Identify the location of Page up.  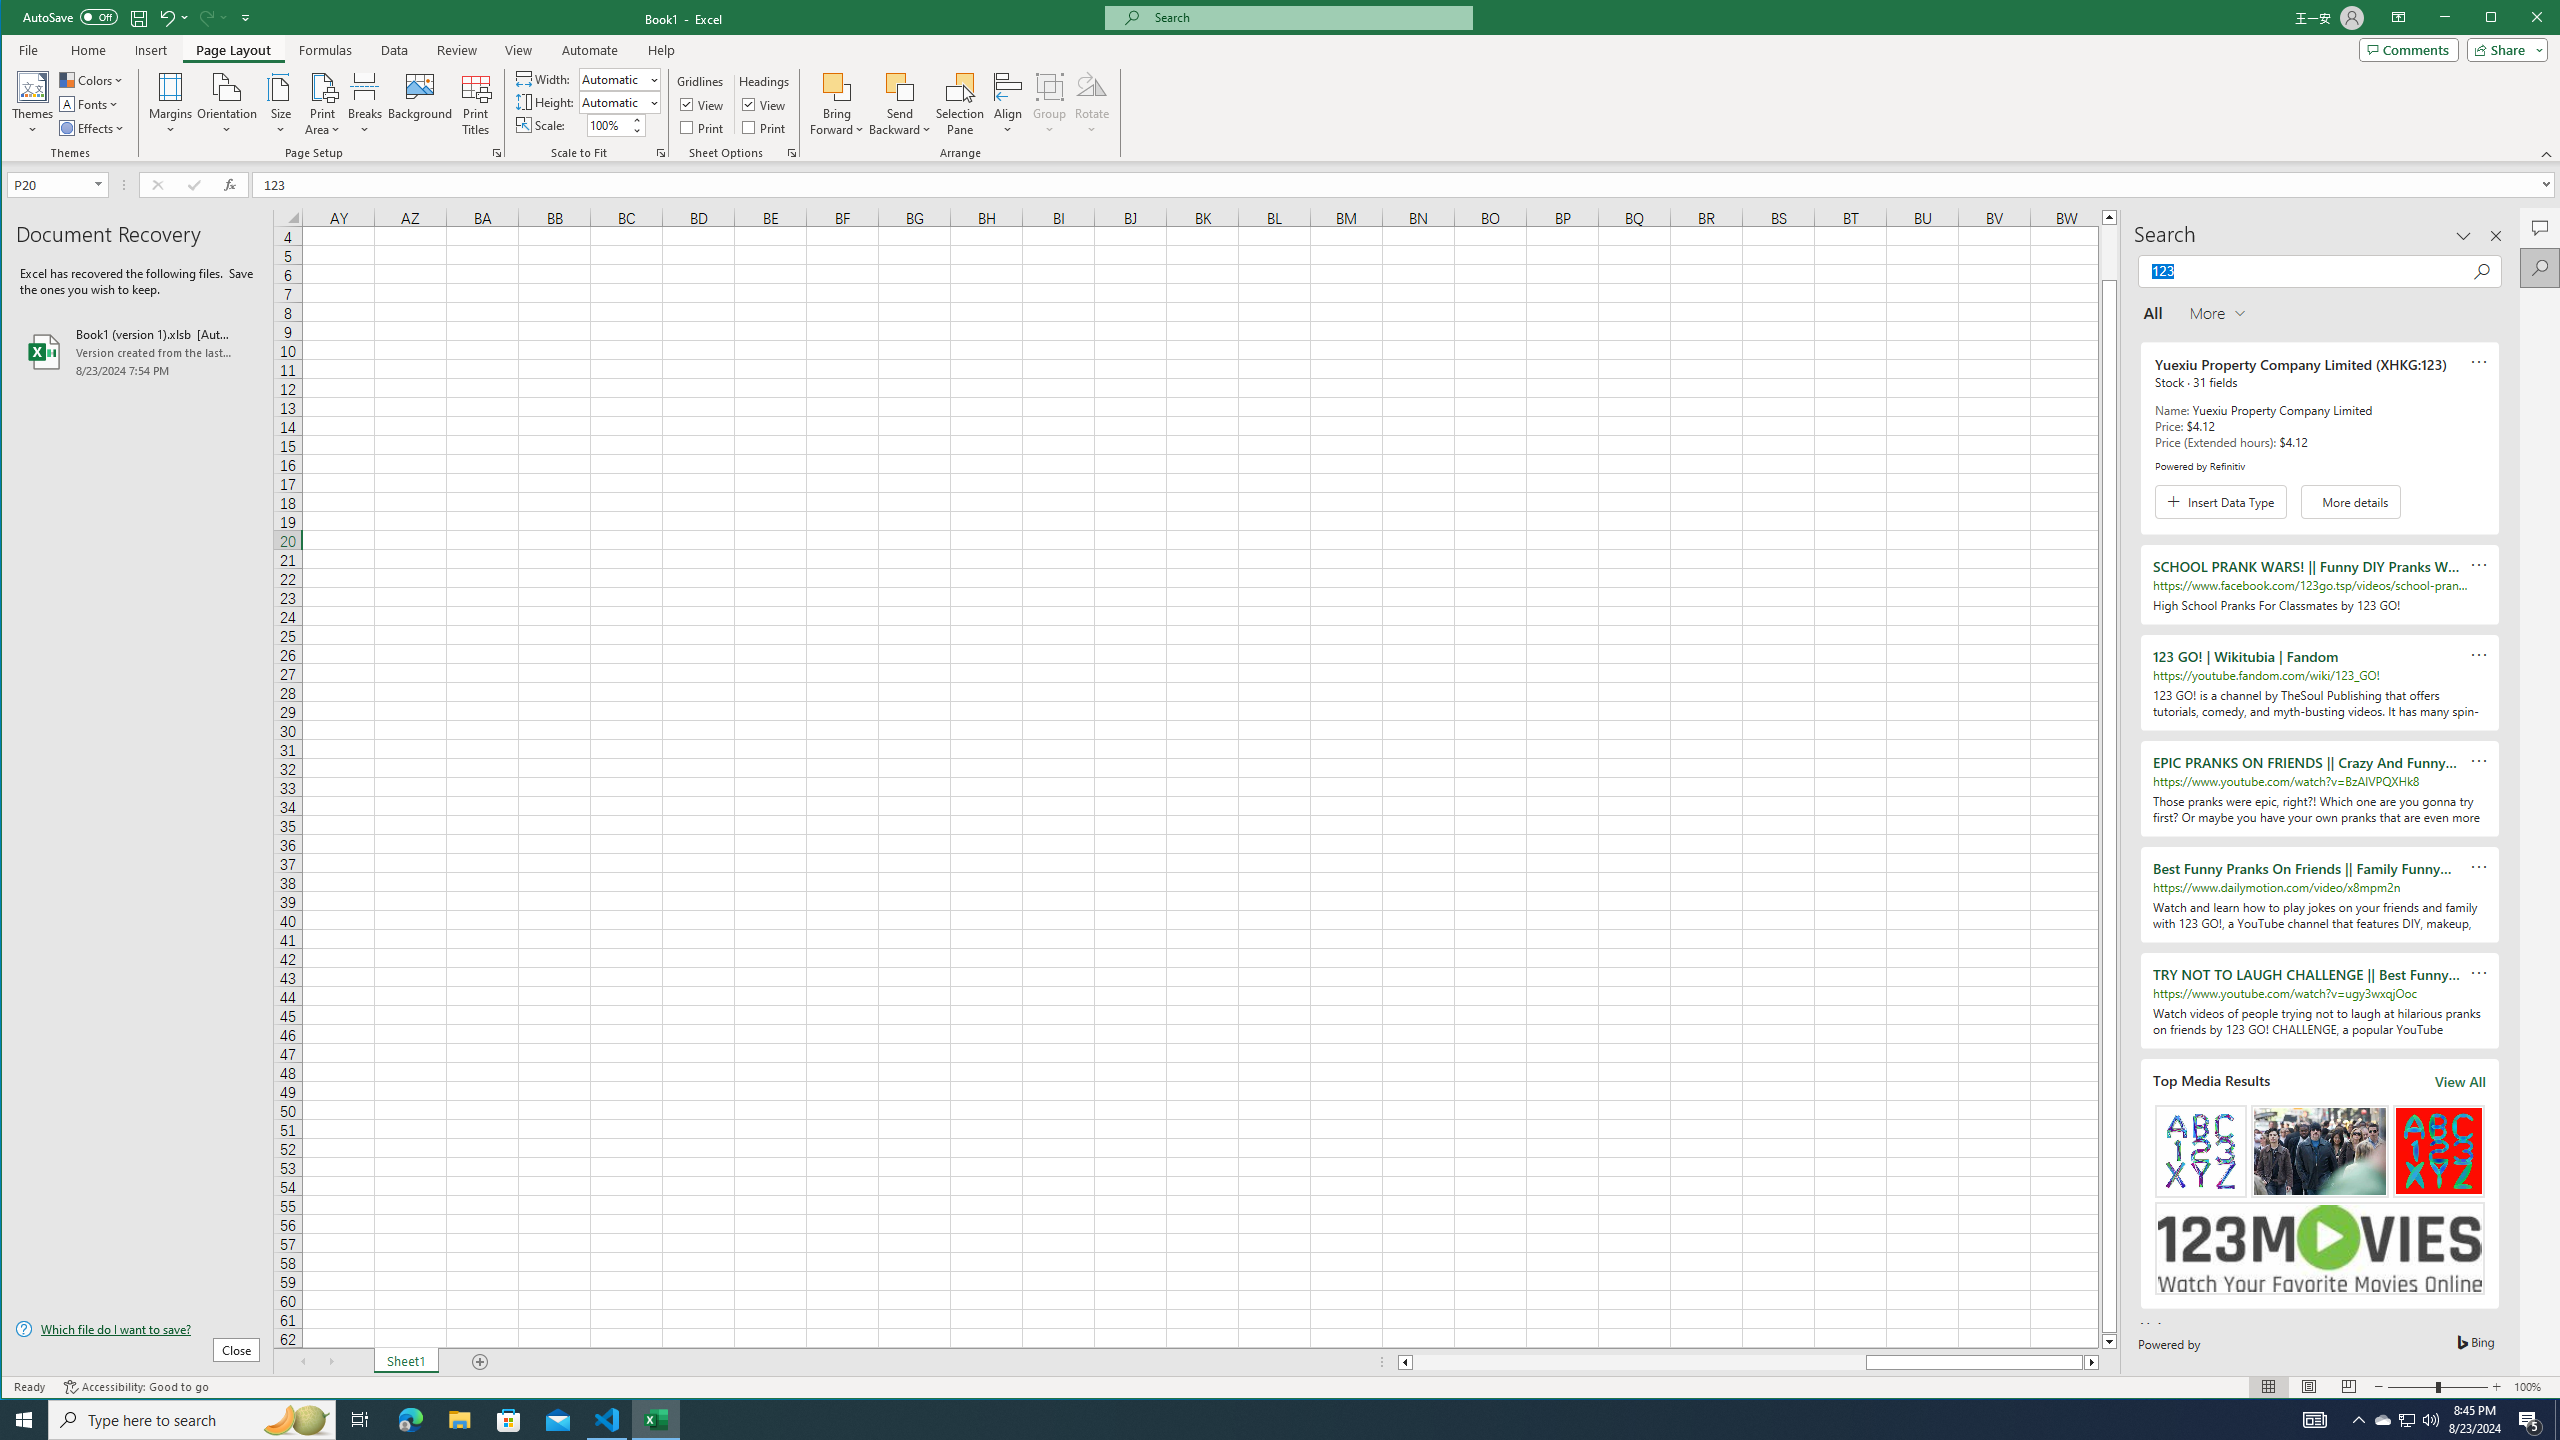
(2109, 252).